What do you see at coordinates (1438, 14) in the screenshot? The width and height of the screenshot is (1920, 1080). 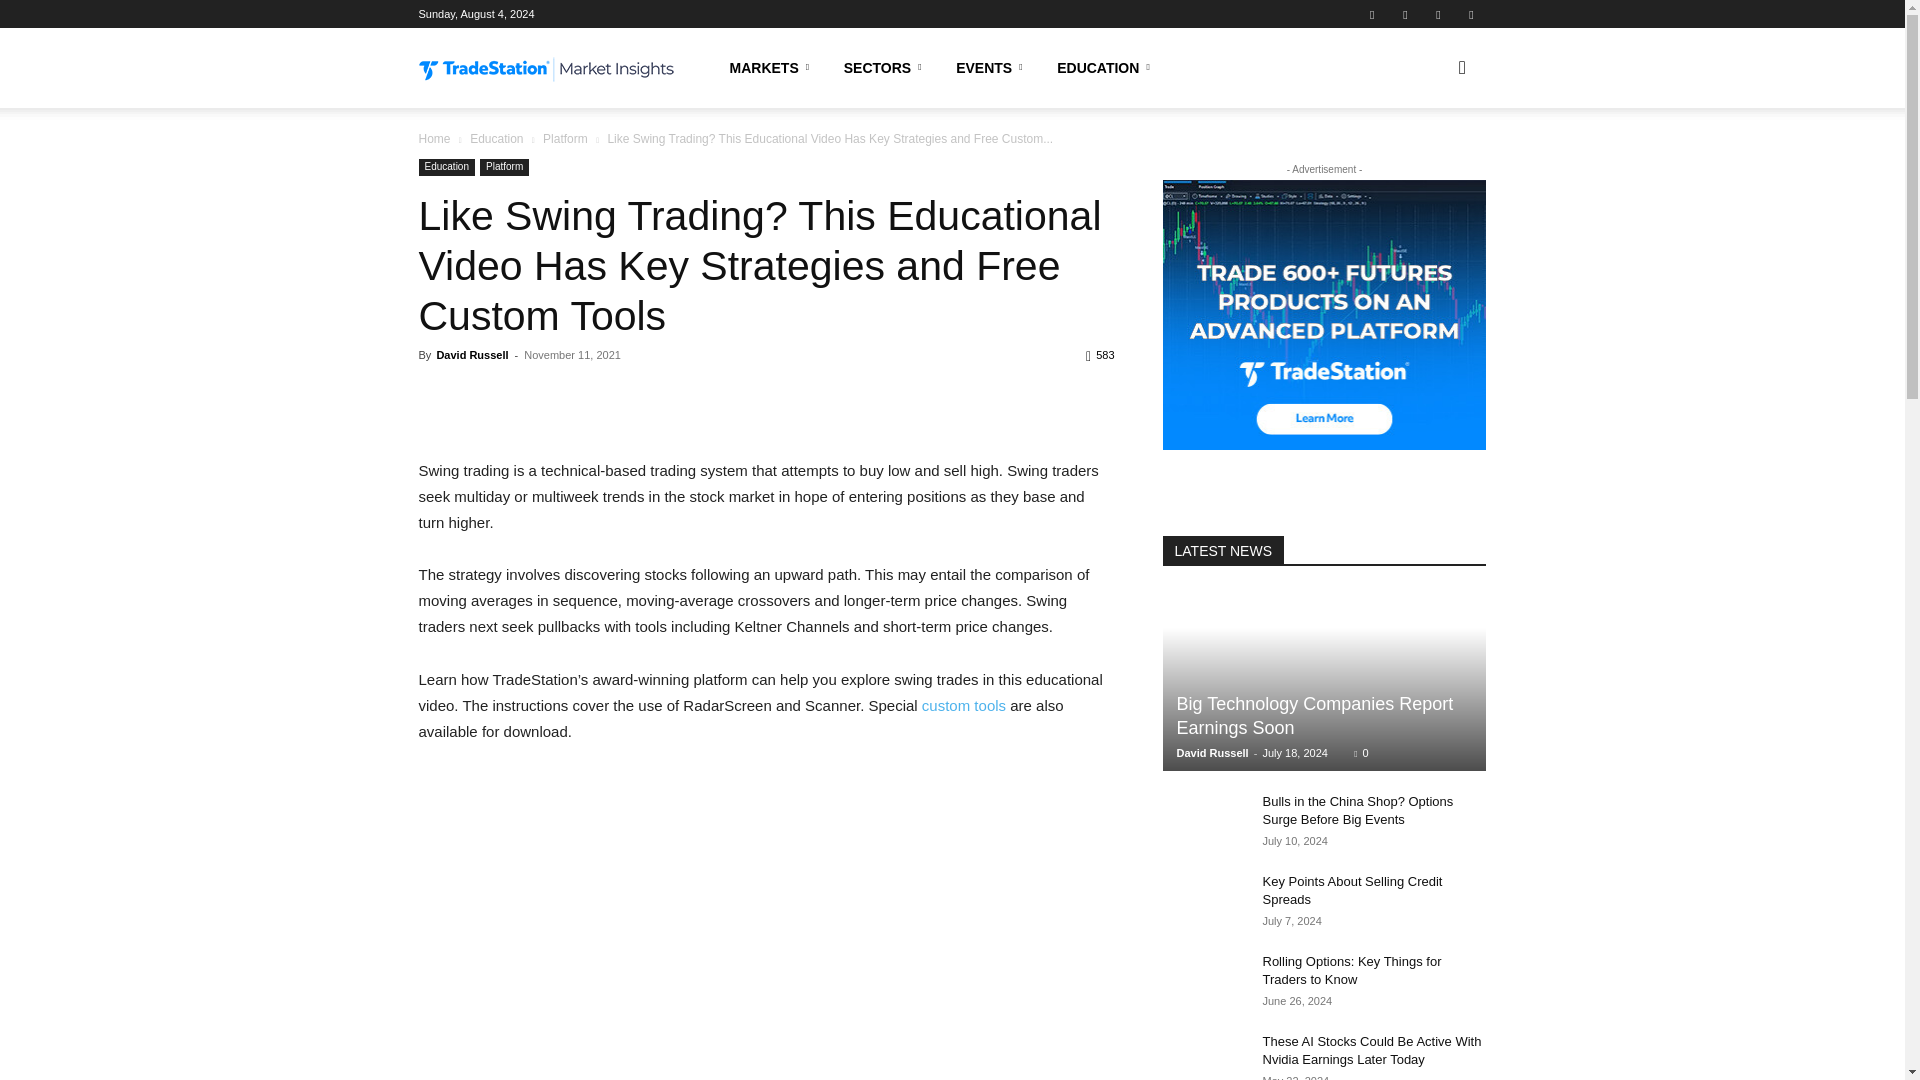 I see `Twitter` at bounding box center [1438, 14].